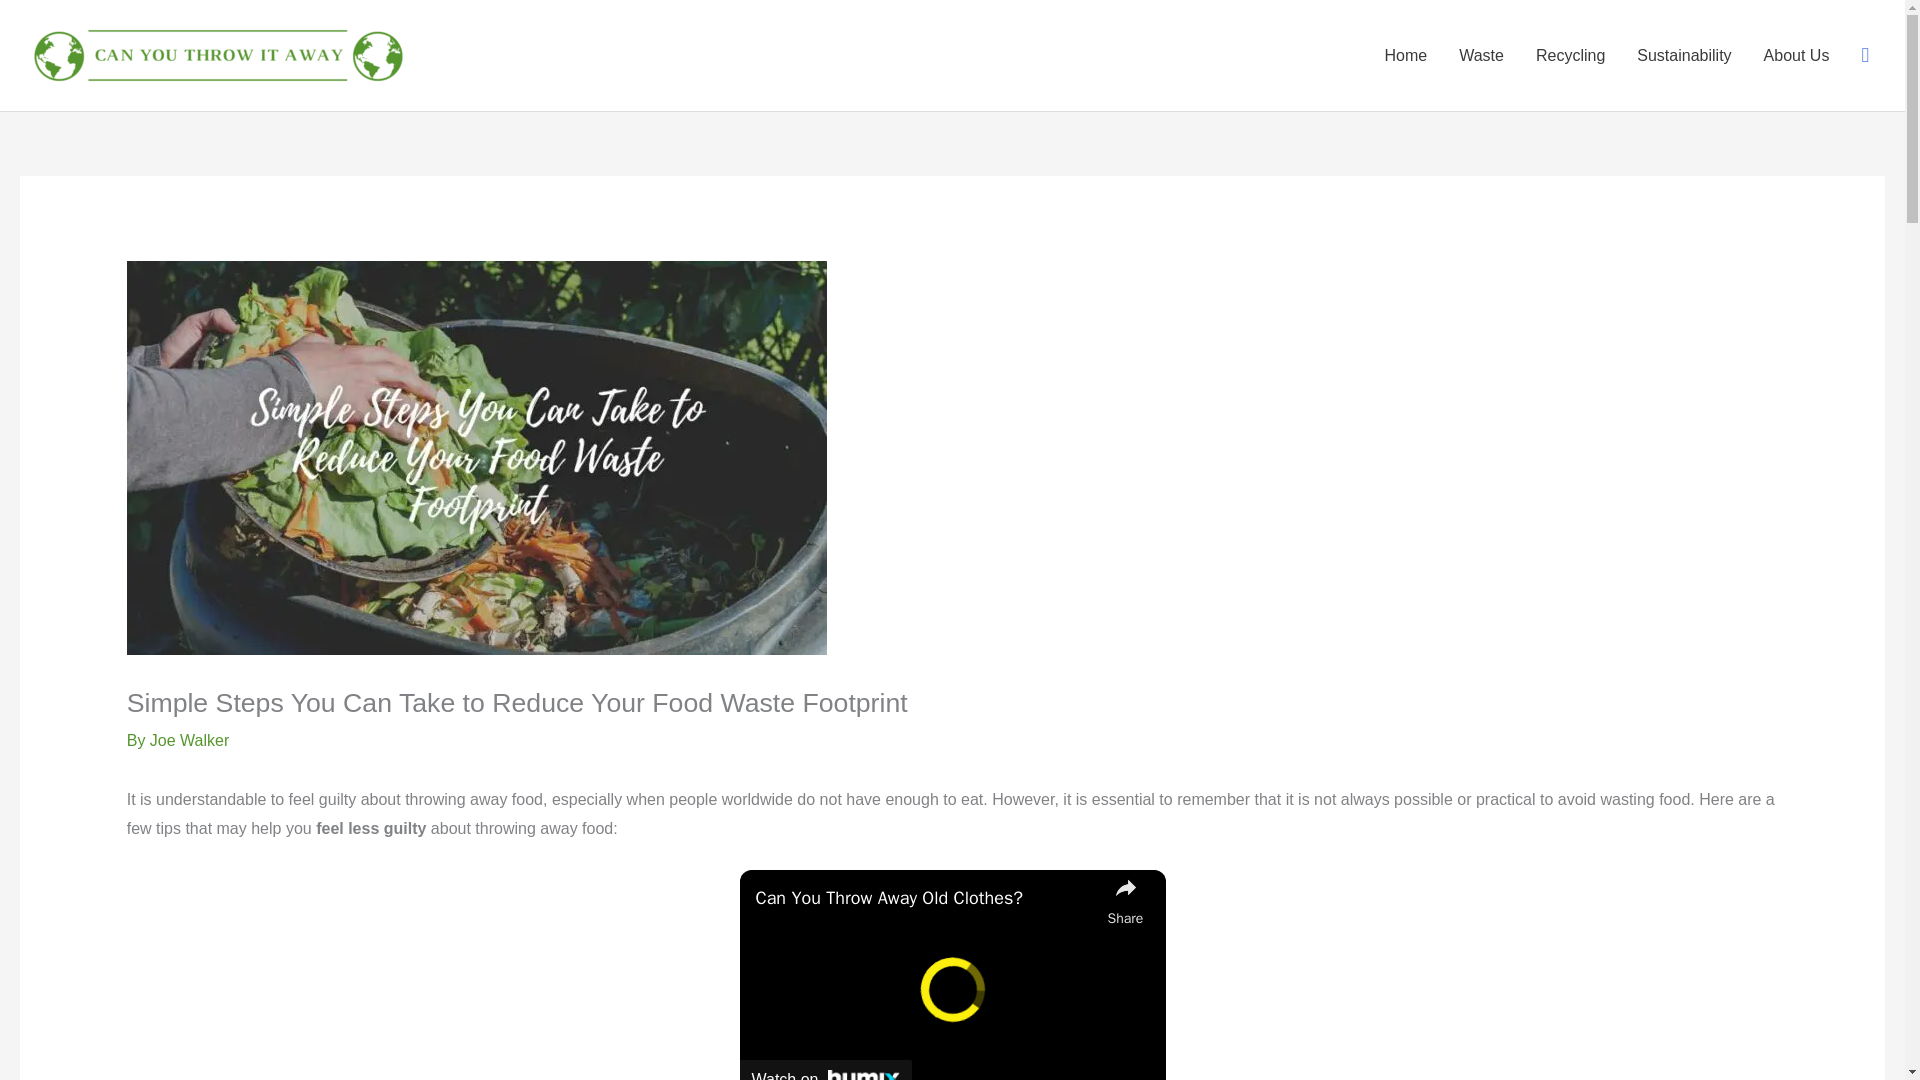 The image size is (1920, 1080). I want to click on Can You Throw Away Old Clothes?, so click(927, 898).